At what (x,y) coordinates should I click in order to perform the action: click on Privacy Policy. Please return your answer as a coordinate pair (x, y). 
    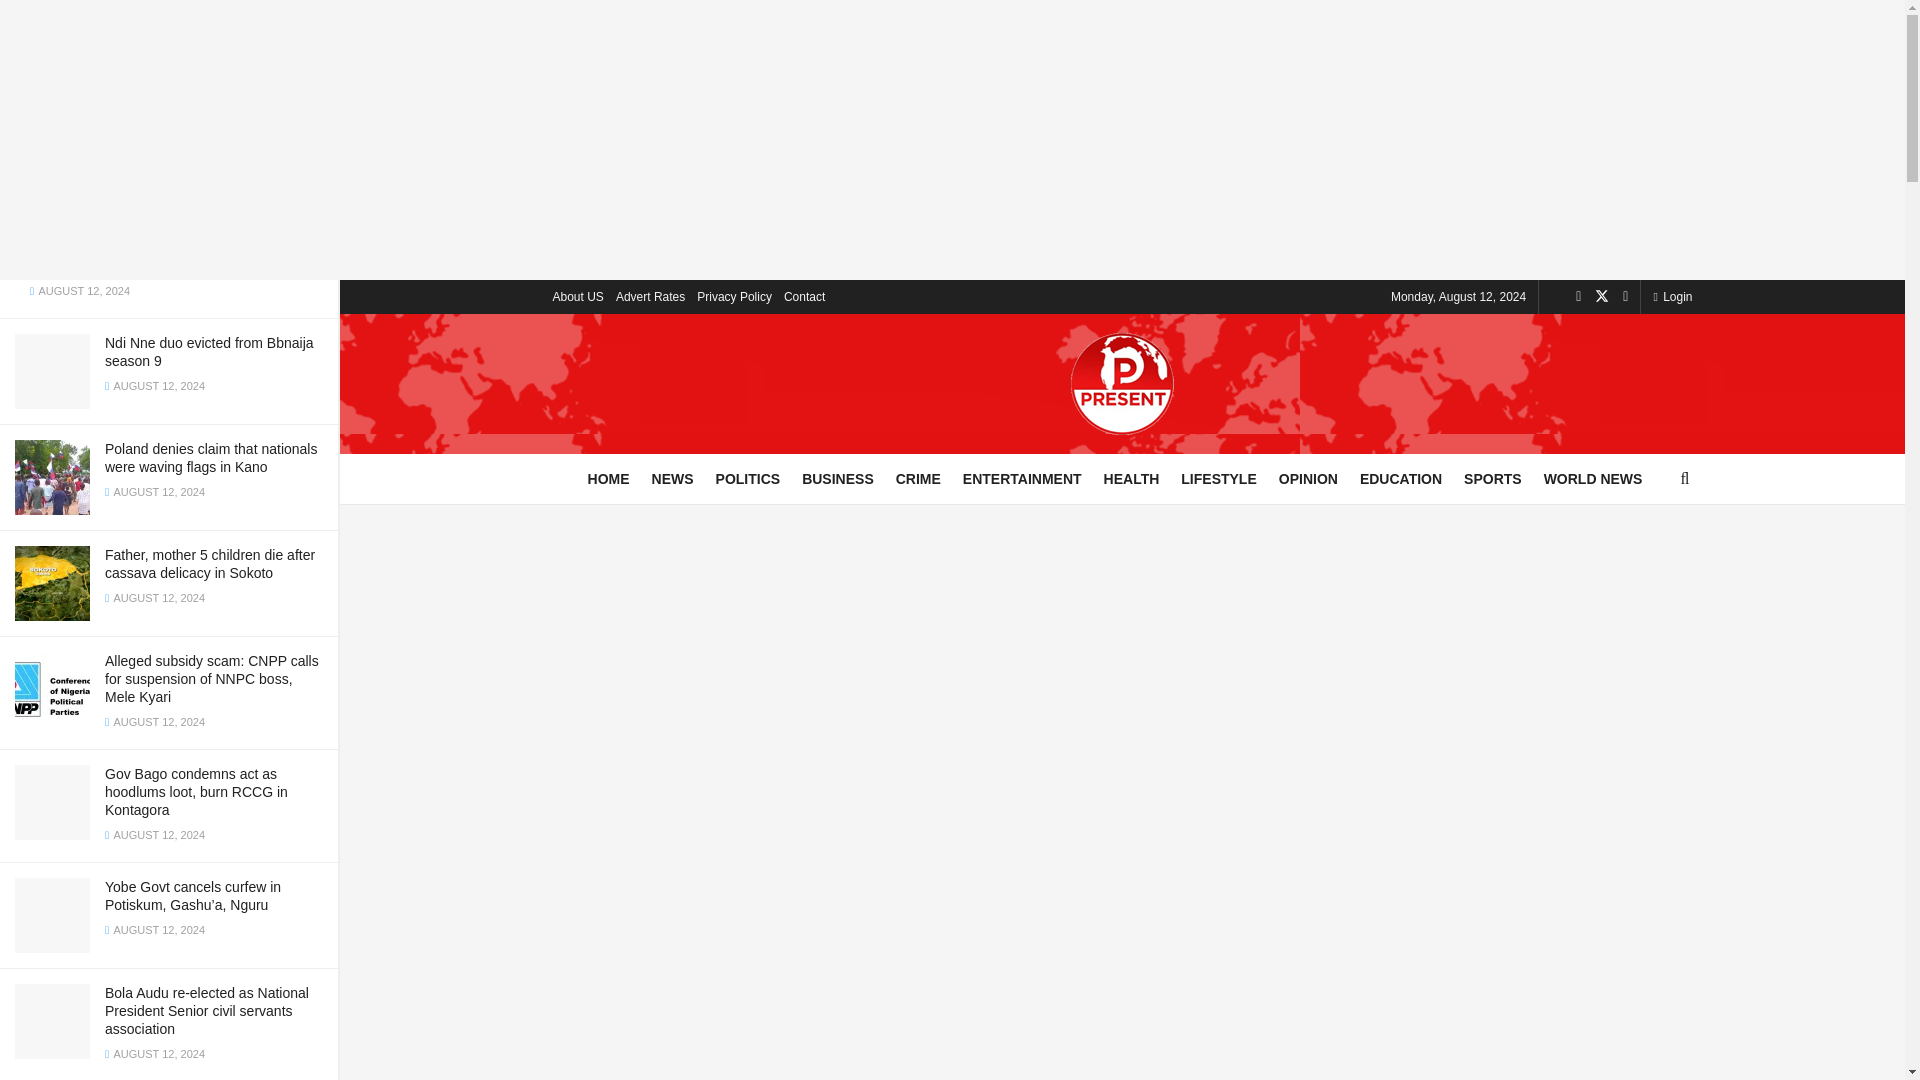
    Looking at the image, I should click on (734, 296).